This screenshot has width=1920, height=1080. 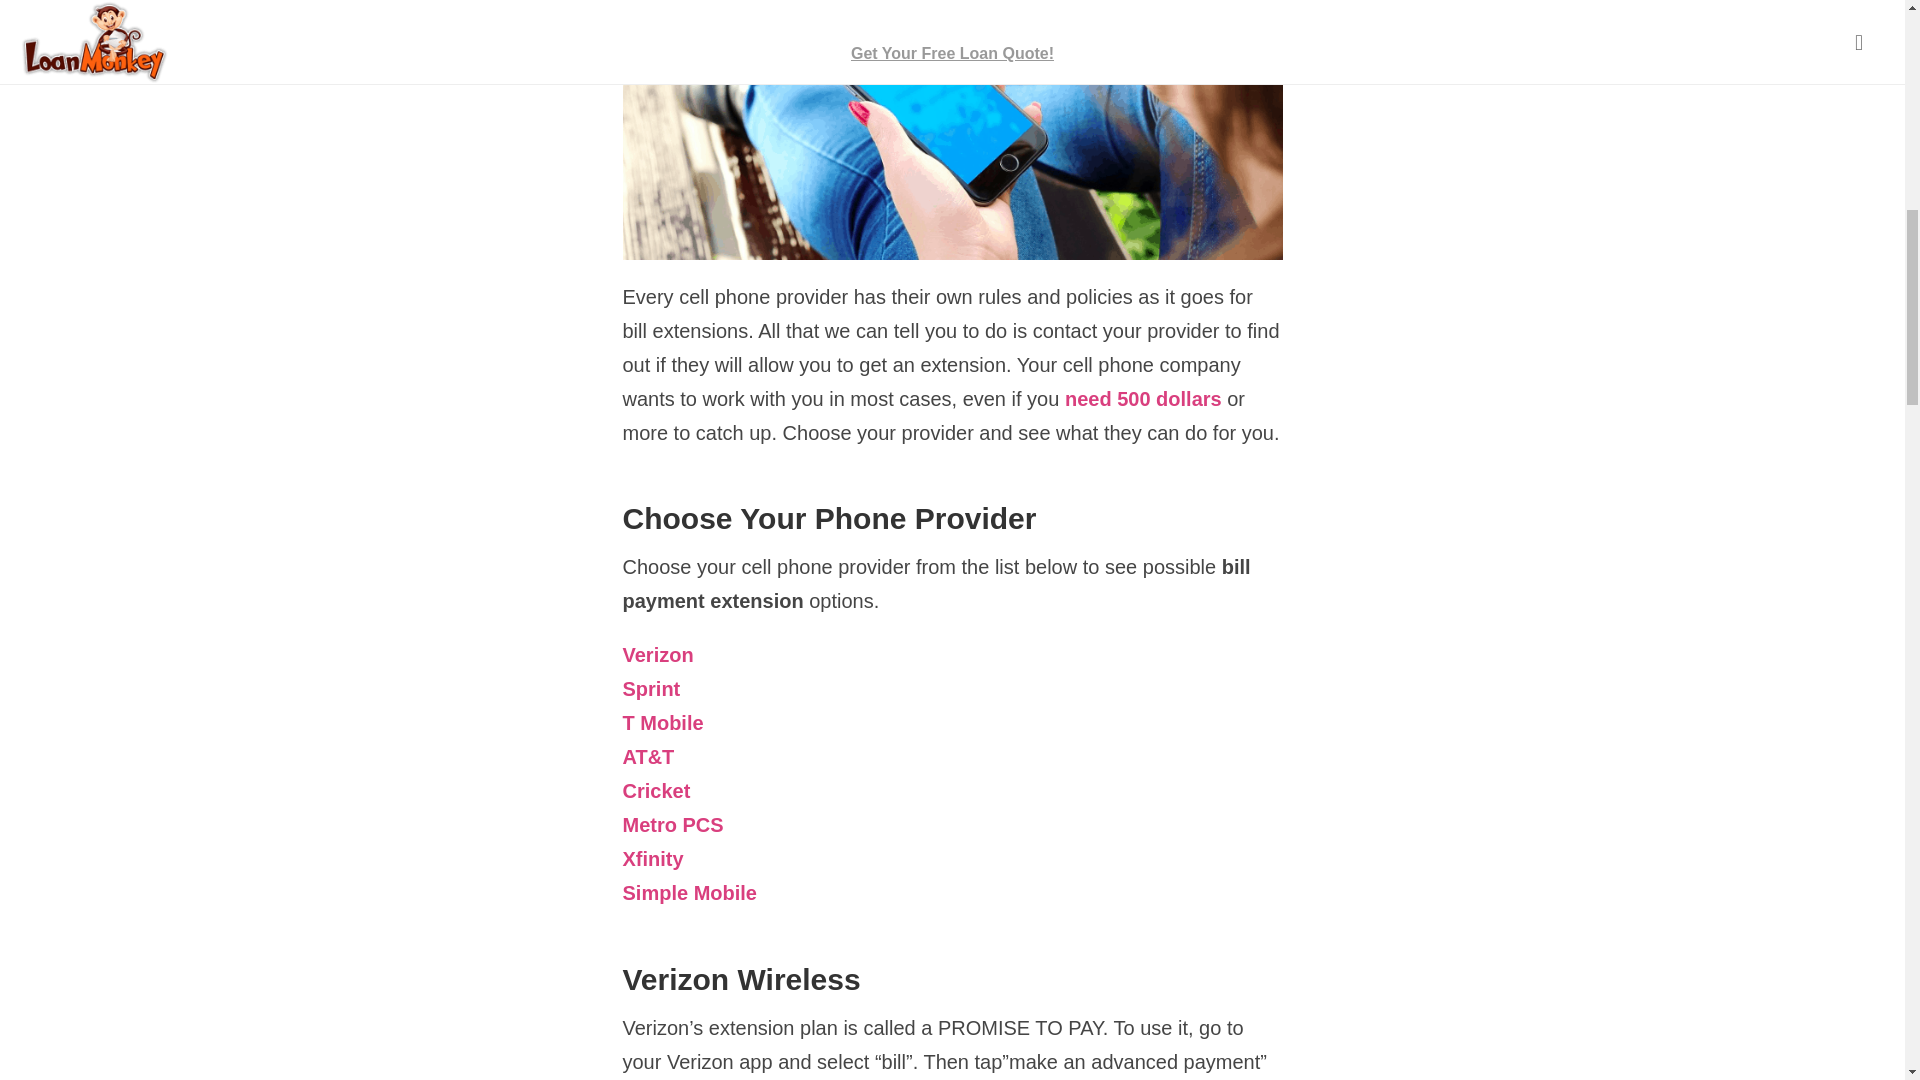 I want to click on Simple Mobile, so click(x=689, y=894).